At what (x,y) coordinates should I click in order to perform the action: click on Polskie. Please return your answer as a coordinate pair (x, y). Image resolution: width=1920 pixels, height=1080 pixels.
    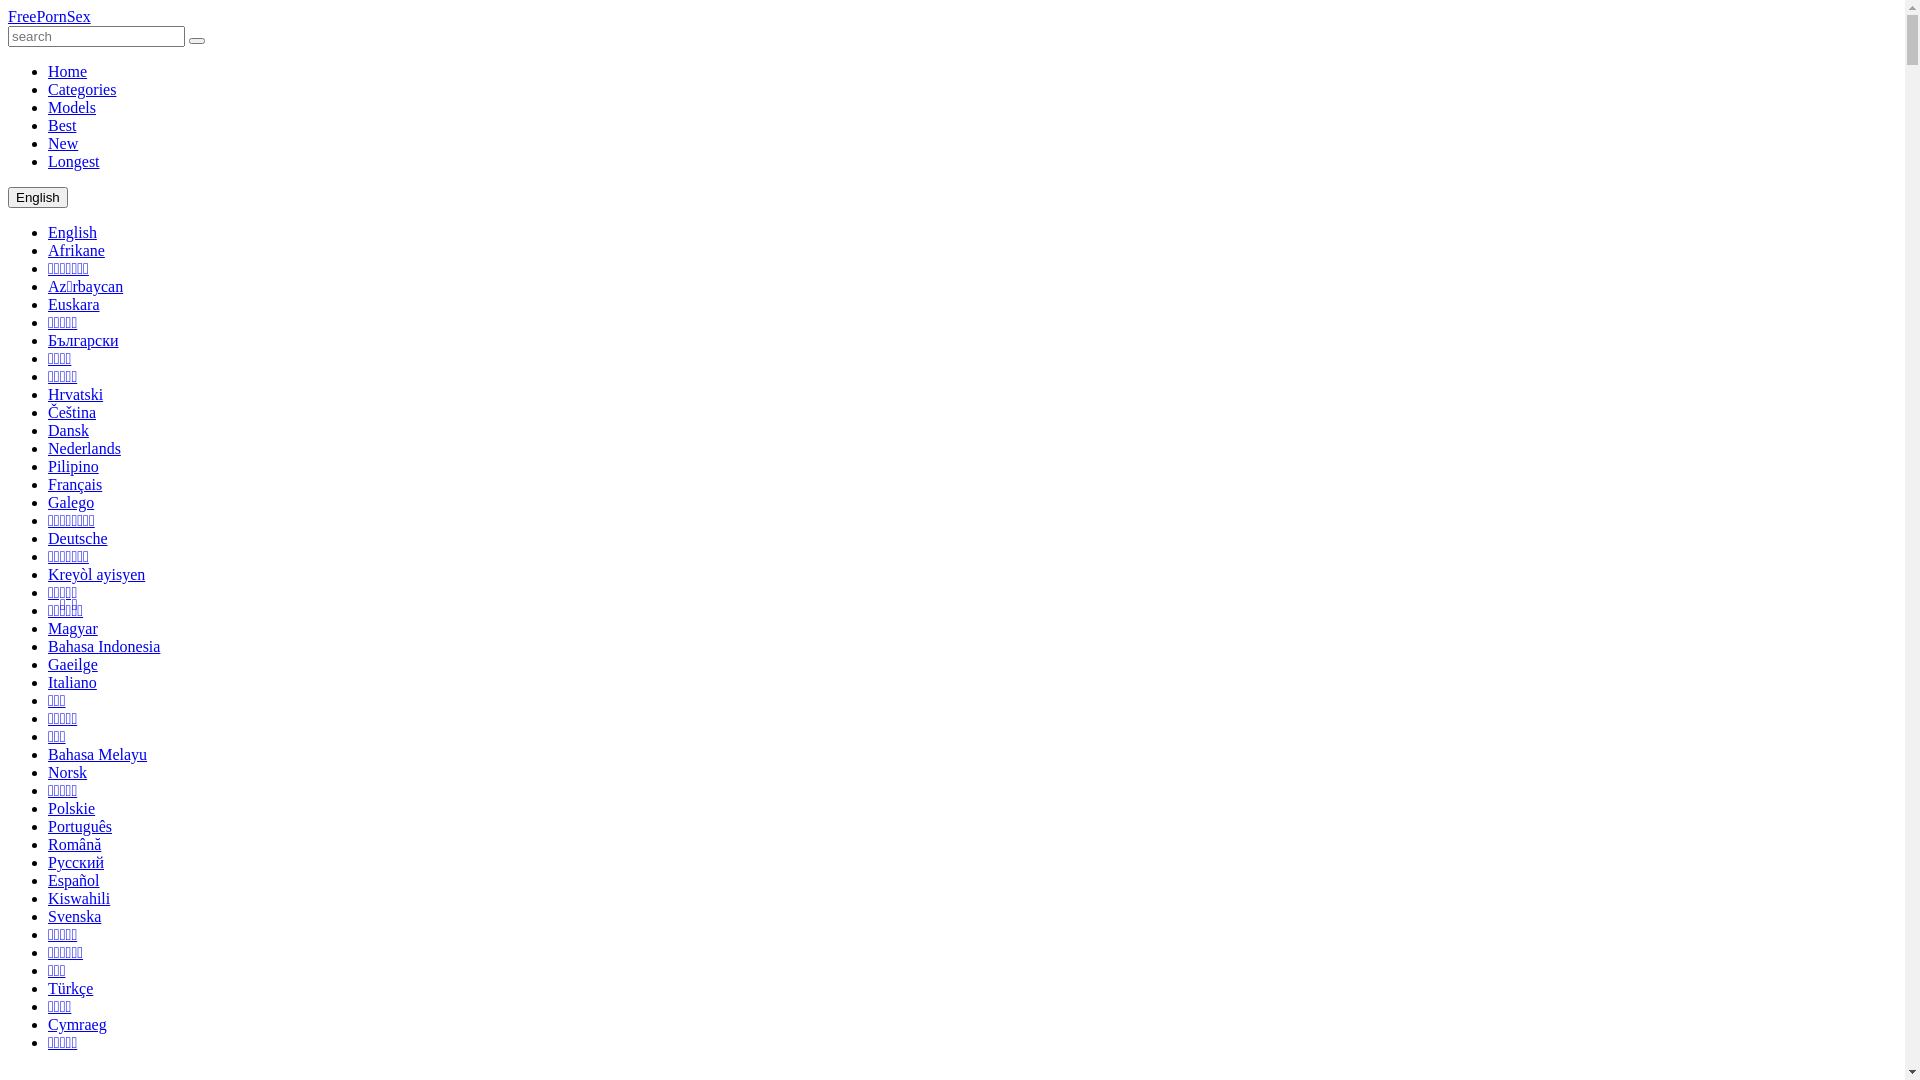
    Looking at the image, I should click on (72, 808).